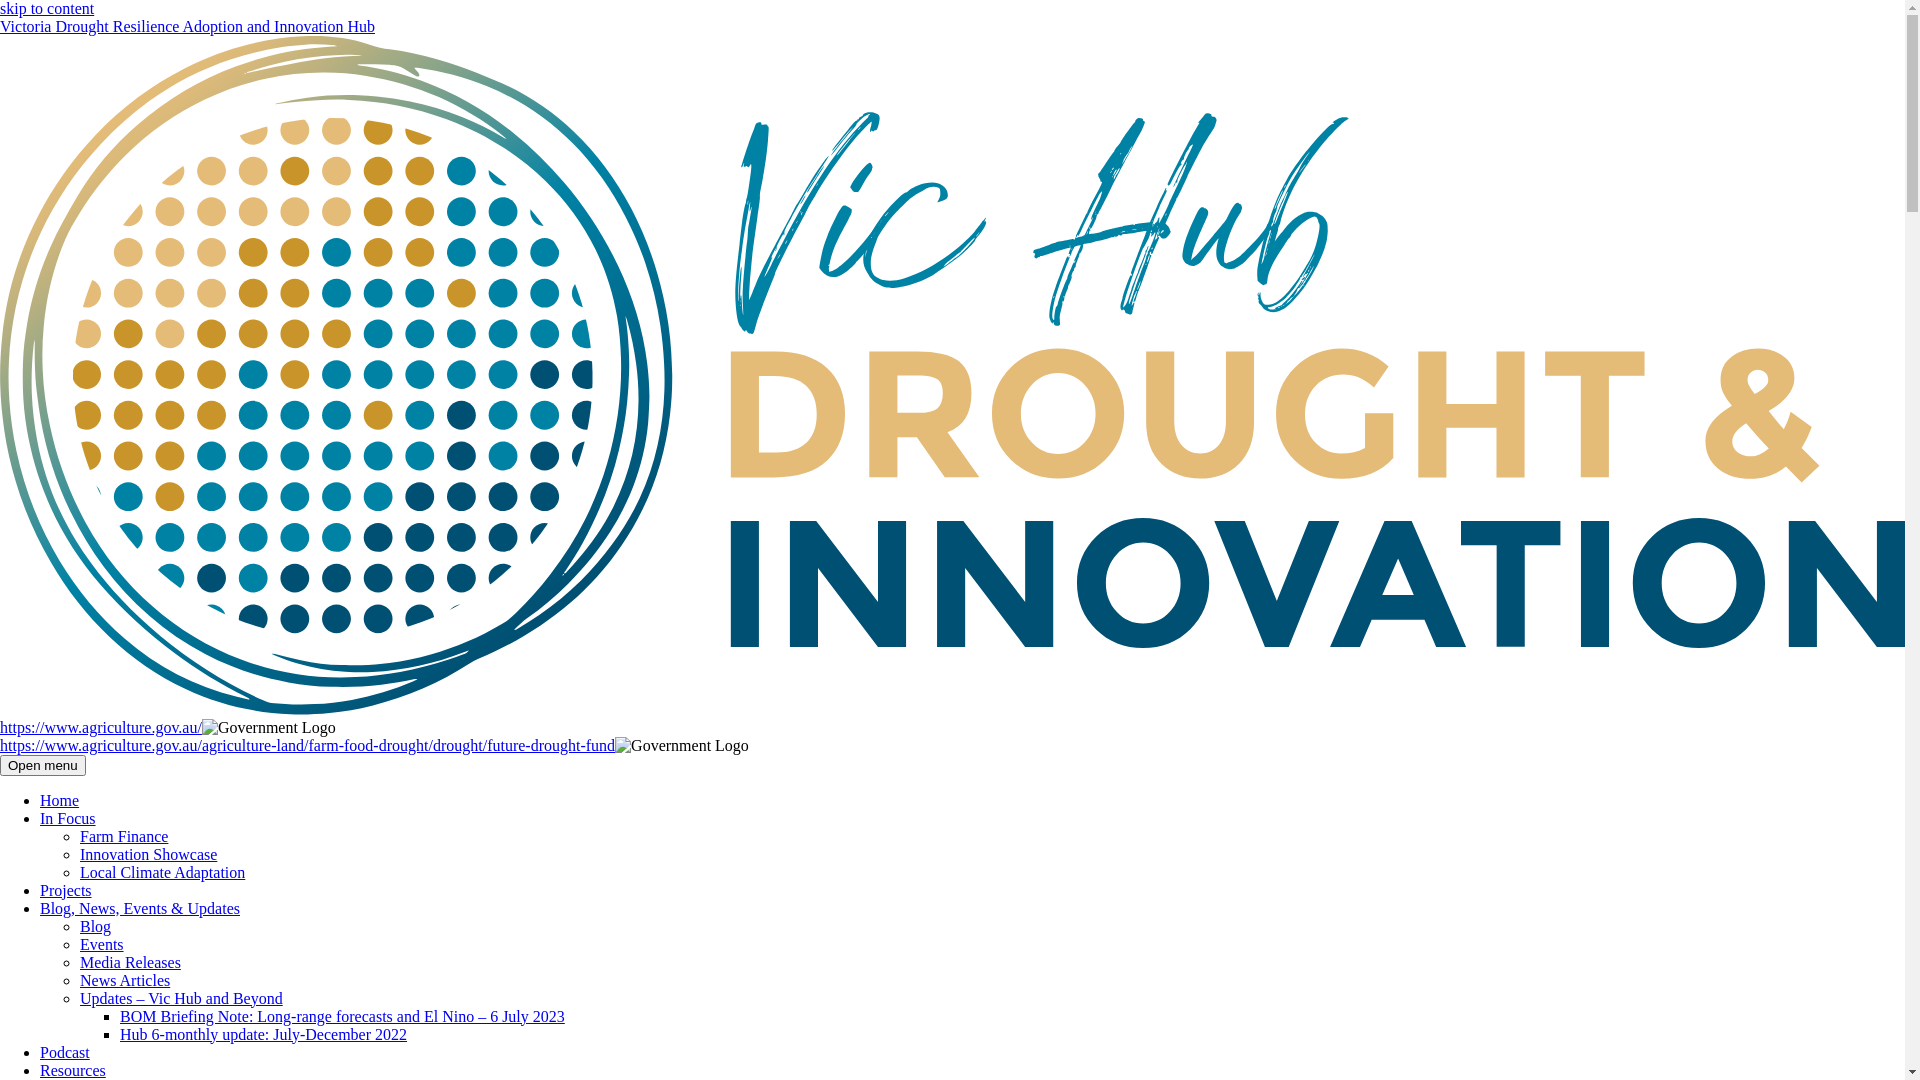 This screenshot has height=1080, width=1920. Describe the element at coordinates (43, 766) in the screenshot. I see `Open menu` at that location.